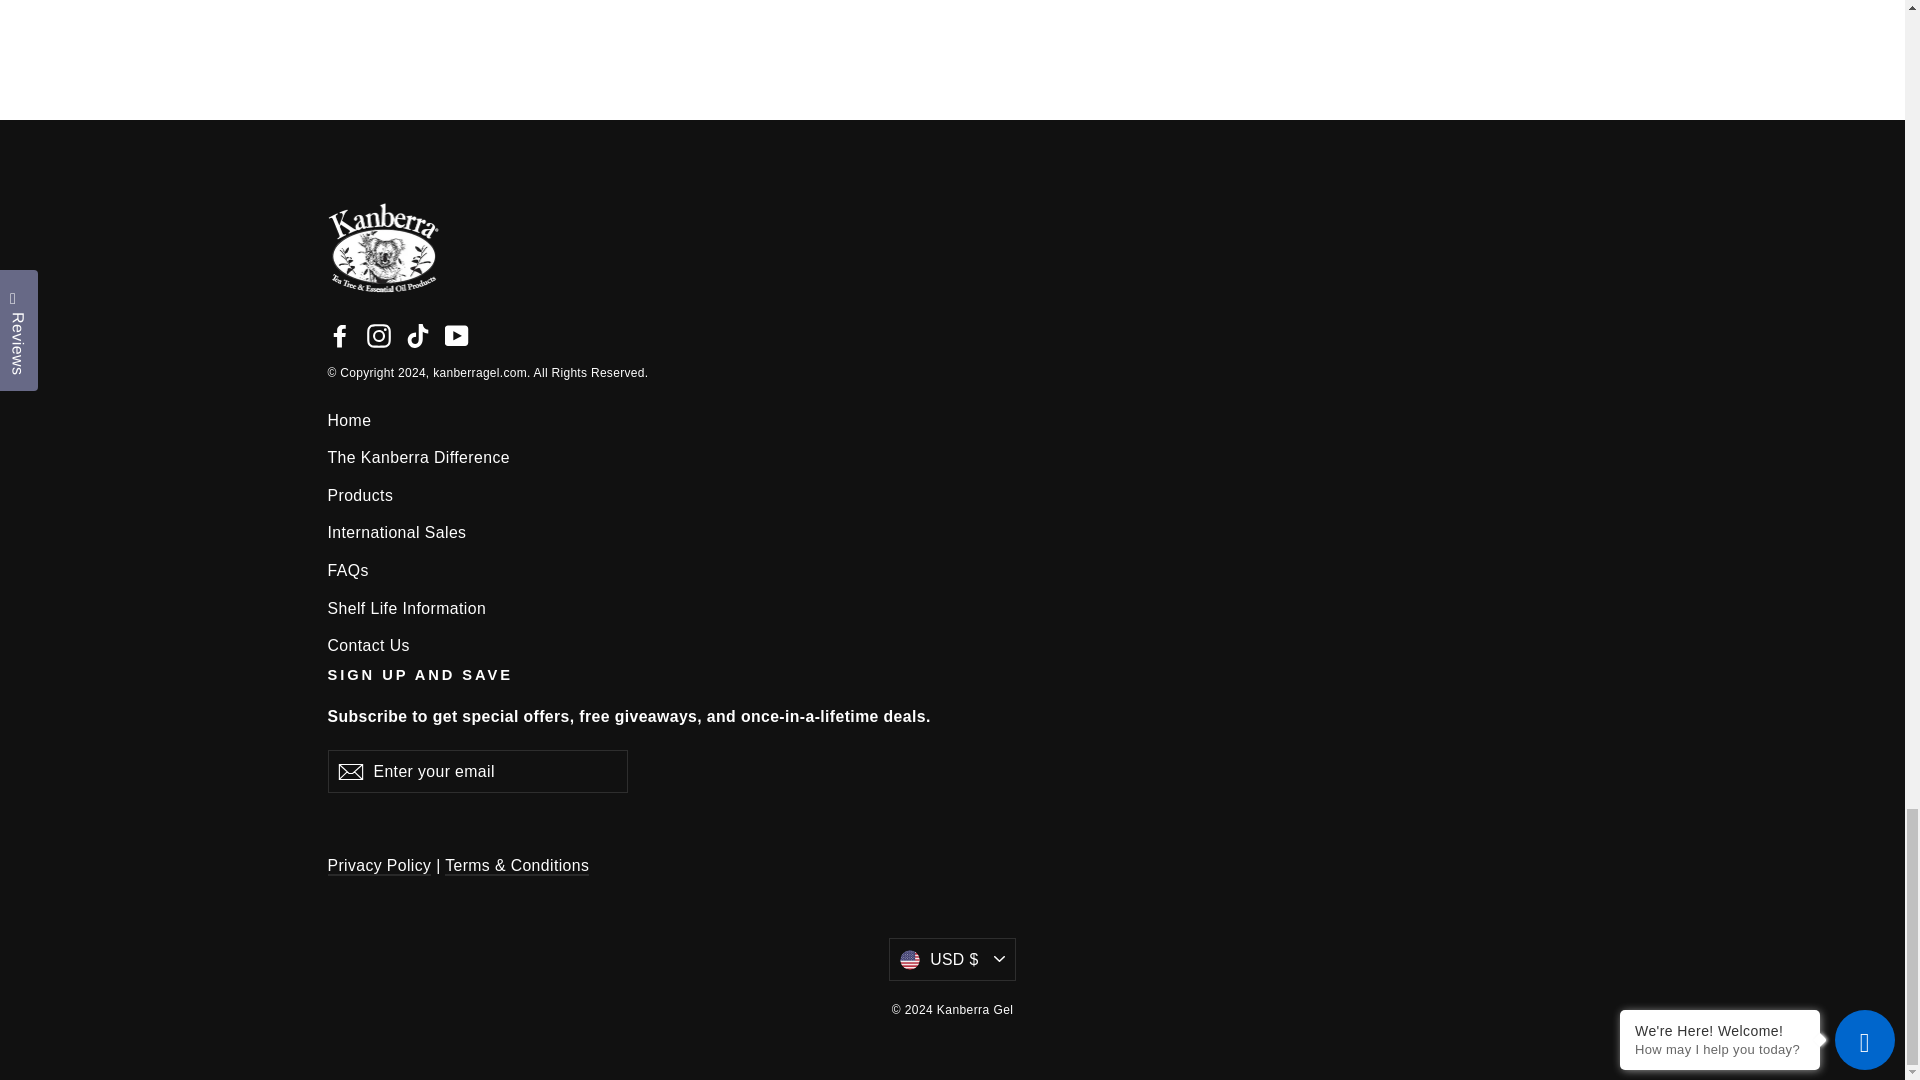  Describe the element at coordinates (953, 420) in the screenshot. I see `Home` at that location.